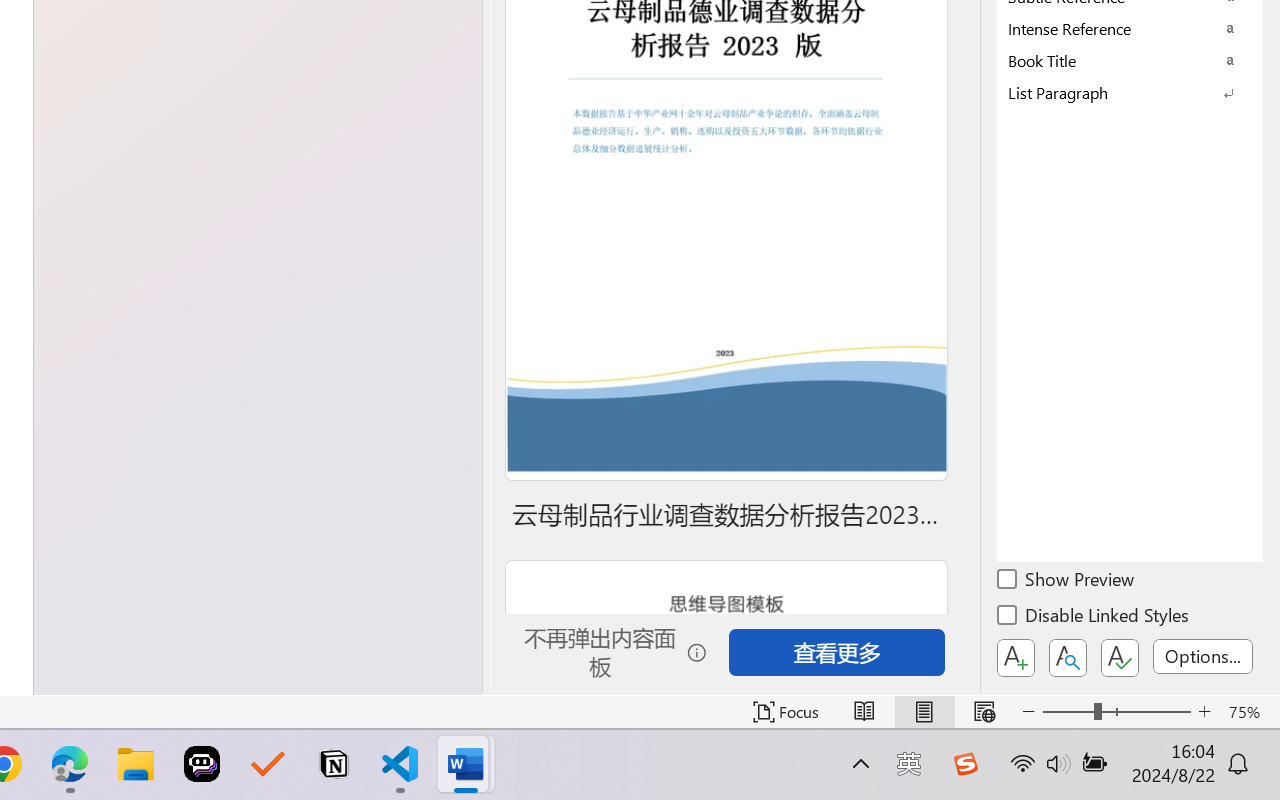 Image resolution: width=1280 pixels, height=800 pixels. I want to click on Web Layout, so click(984, 712).